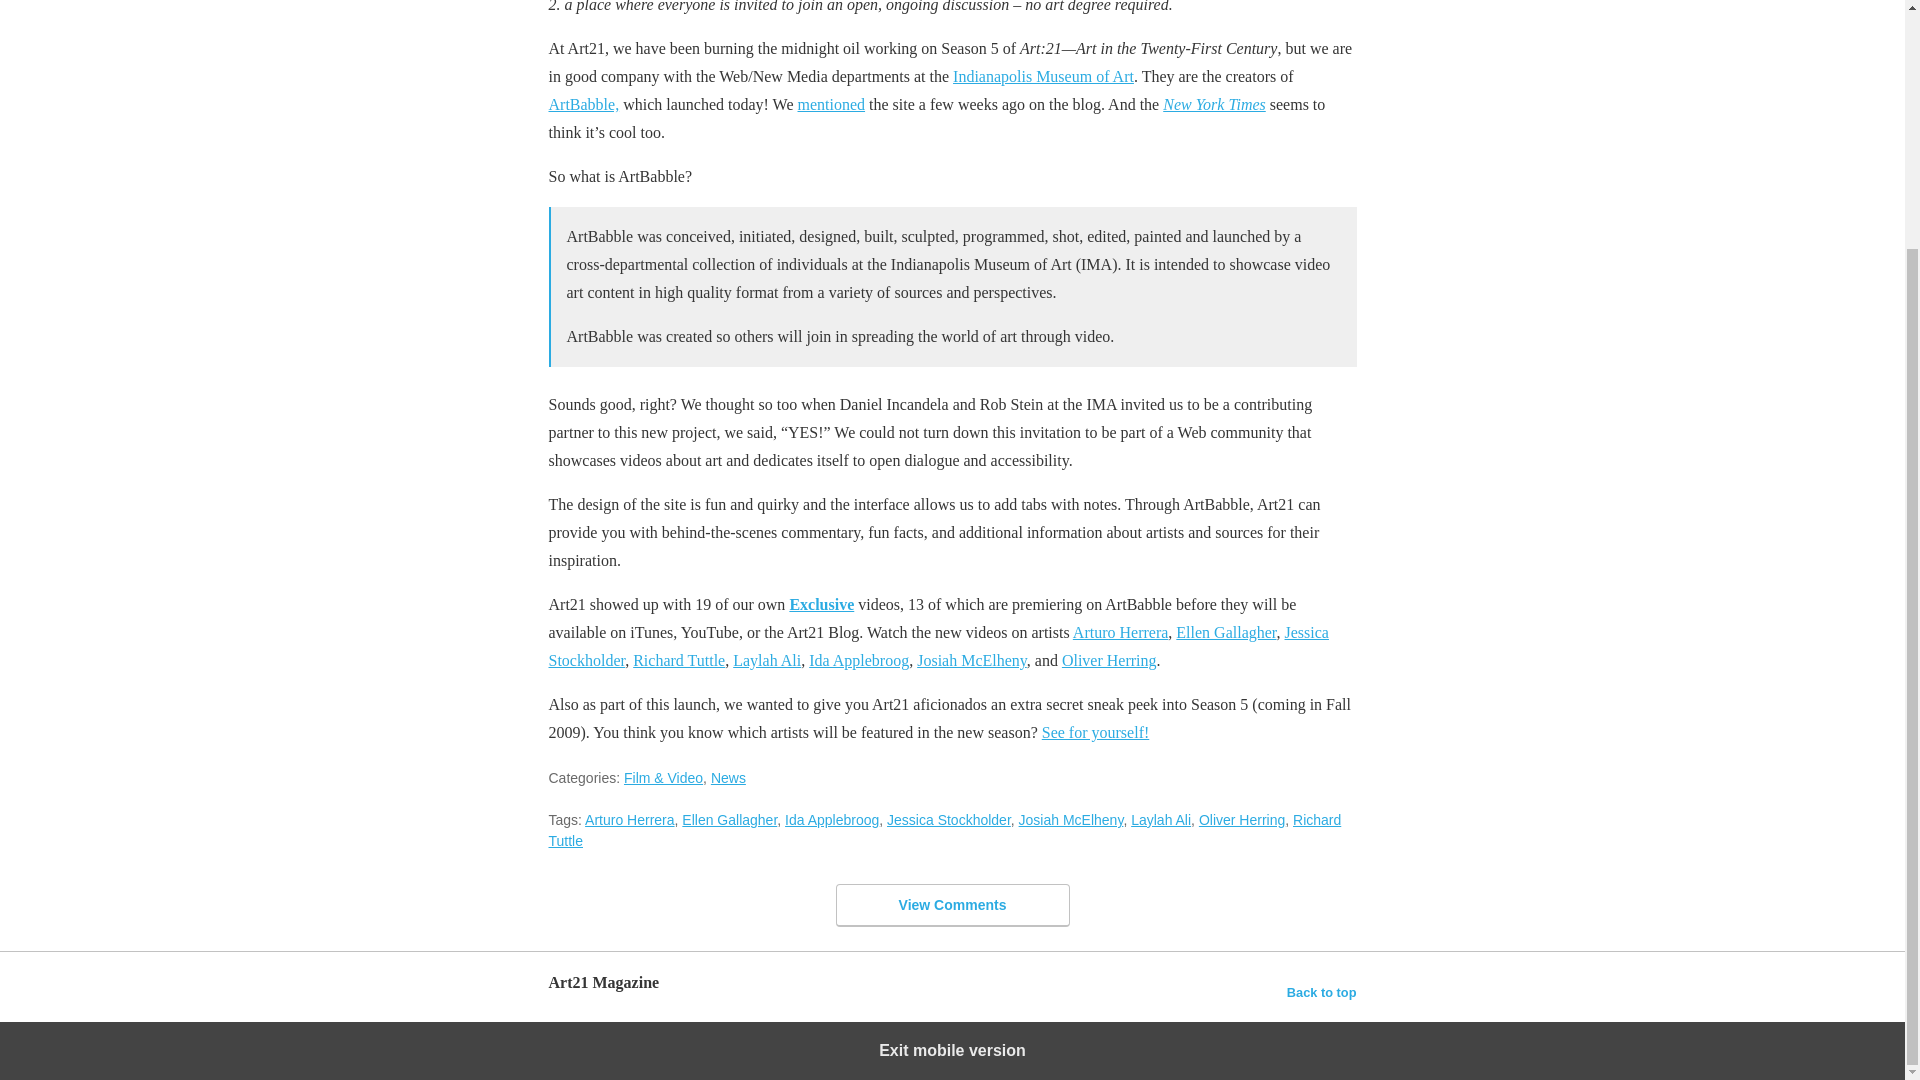 The height and width of the screenshot is (1080, 1920). What do you see at coordinates (972, 660) in the screenshot?
I see `Josiah McElheny` at bounding box center [972, 660].